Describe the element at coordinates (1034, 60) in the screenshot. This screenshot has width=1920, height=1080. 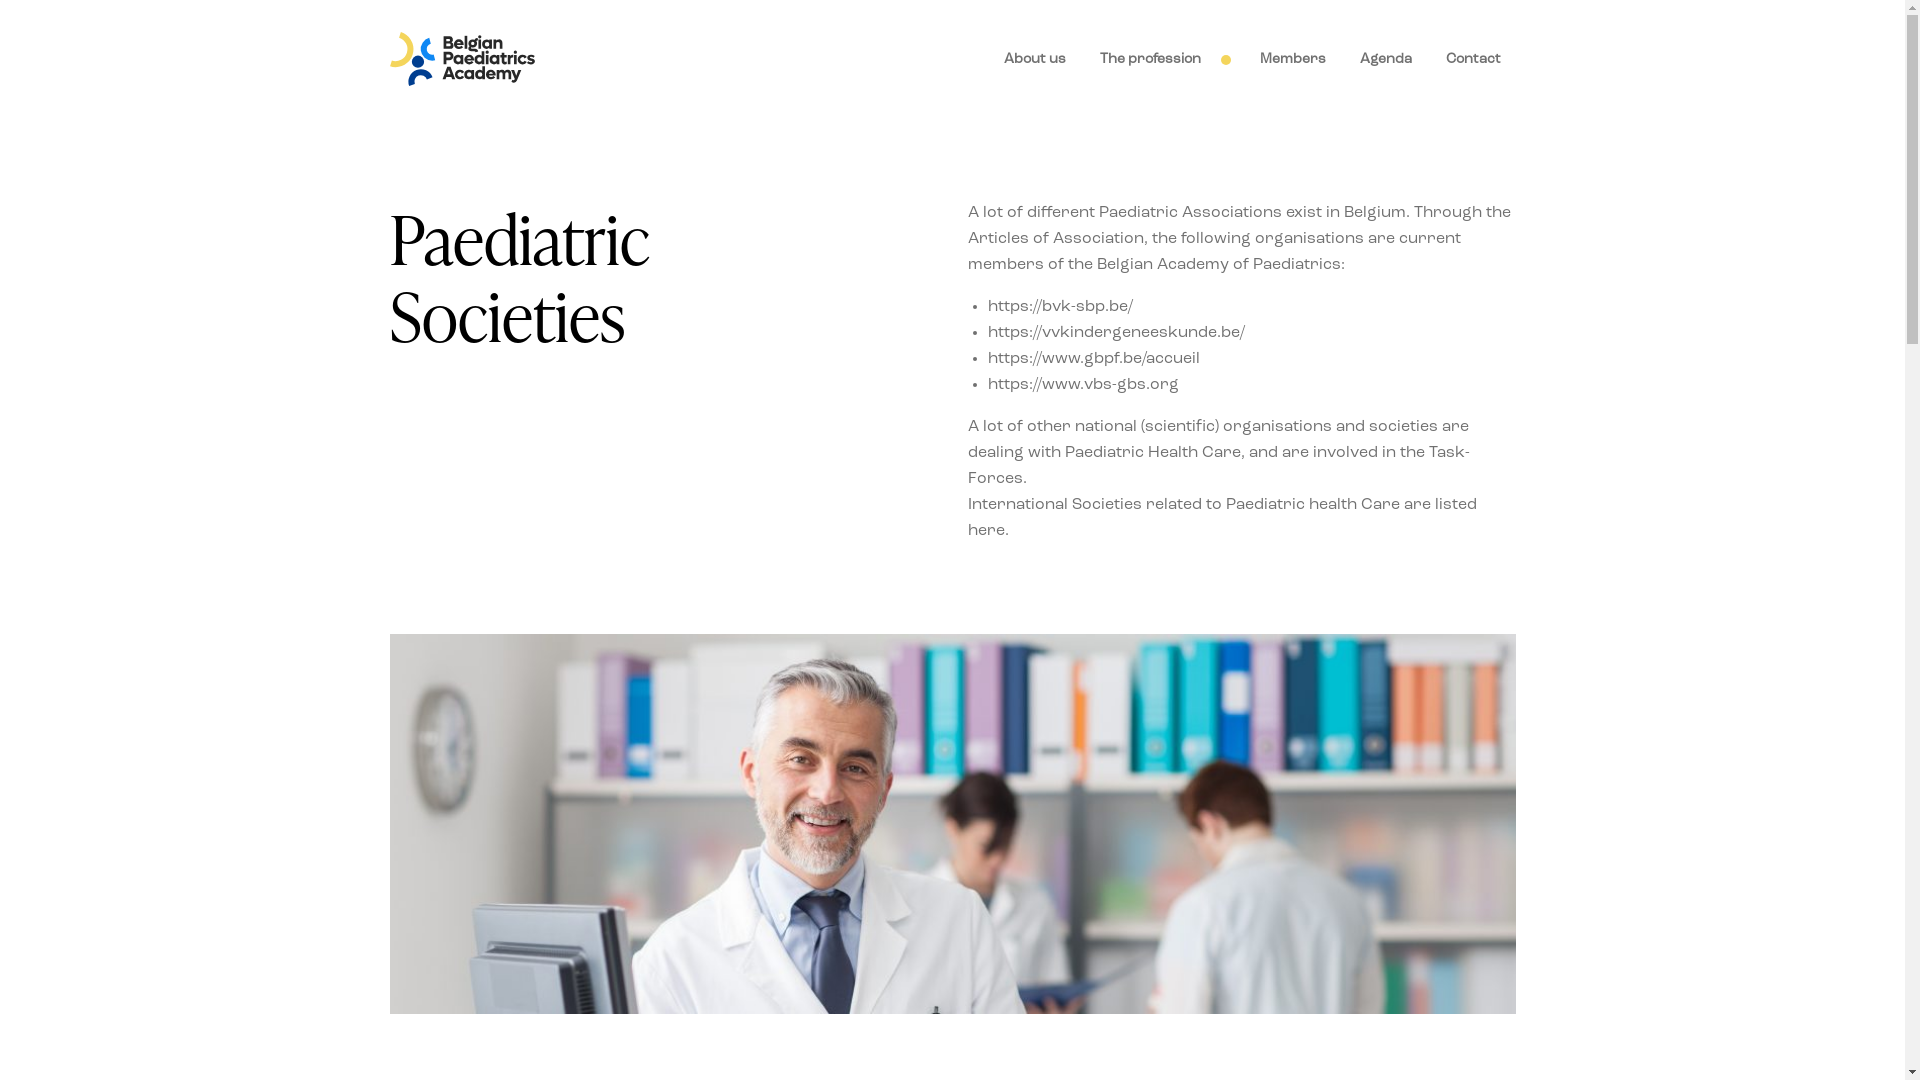
I see `About us` at that location.